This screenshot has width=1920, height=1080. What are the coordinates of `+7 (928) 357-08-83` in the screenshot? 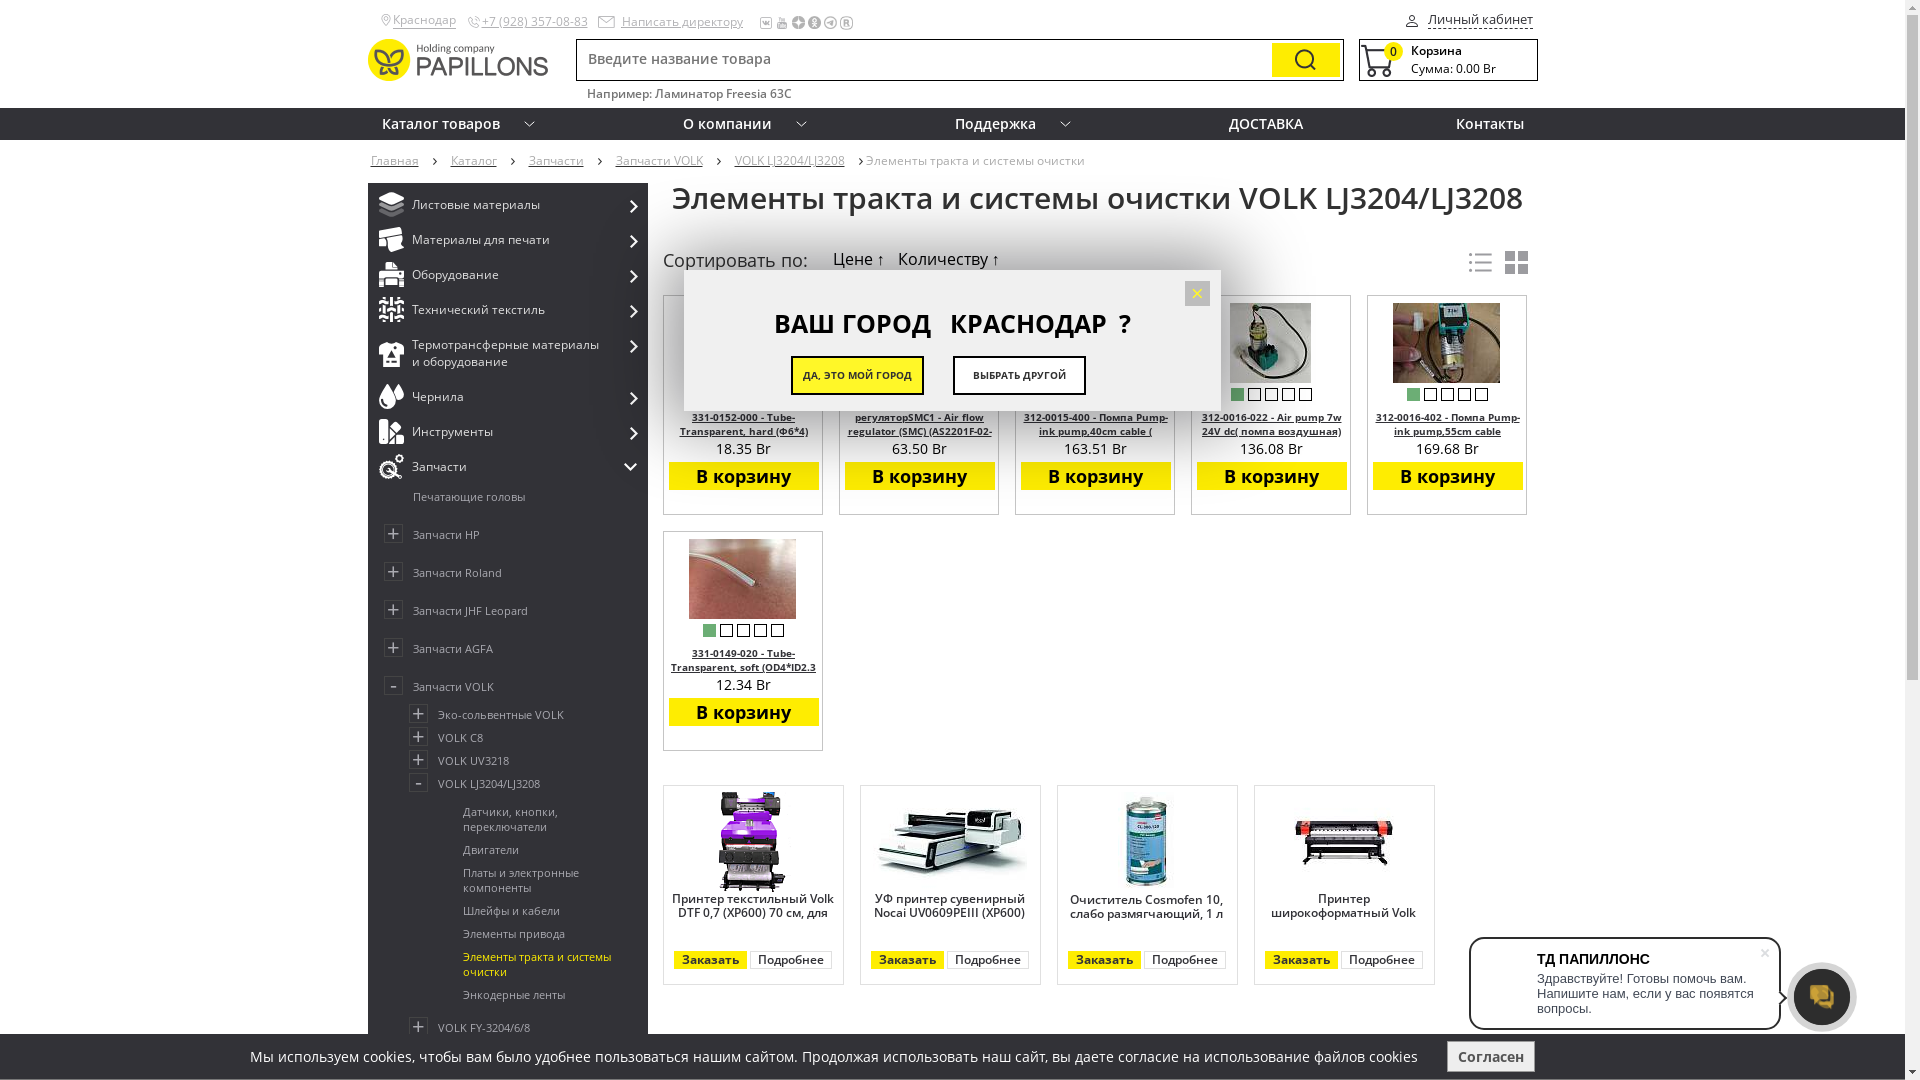 It's located at (535, 22).